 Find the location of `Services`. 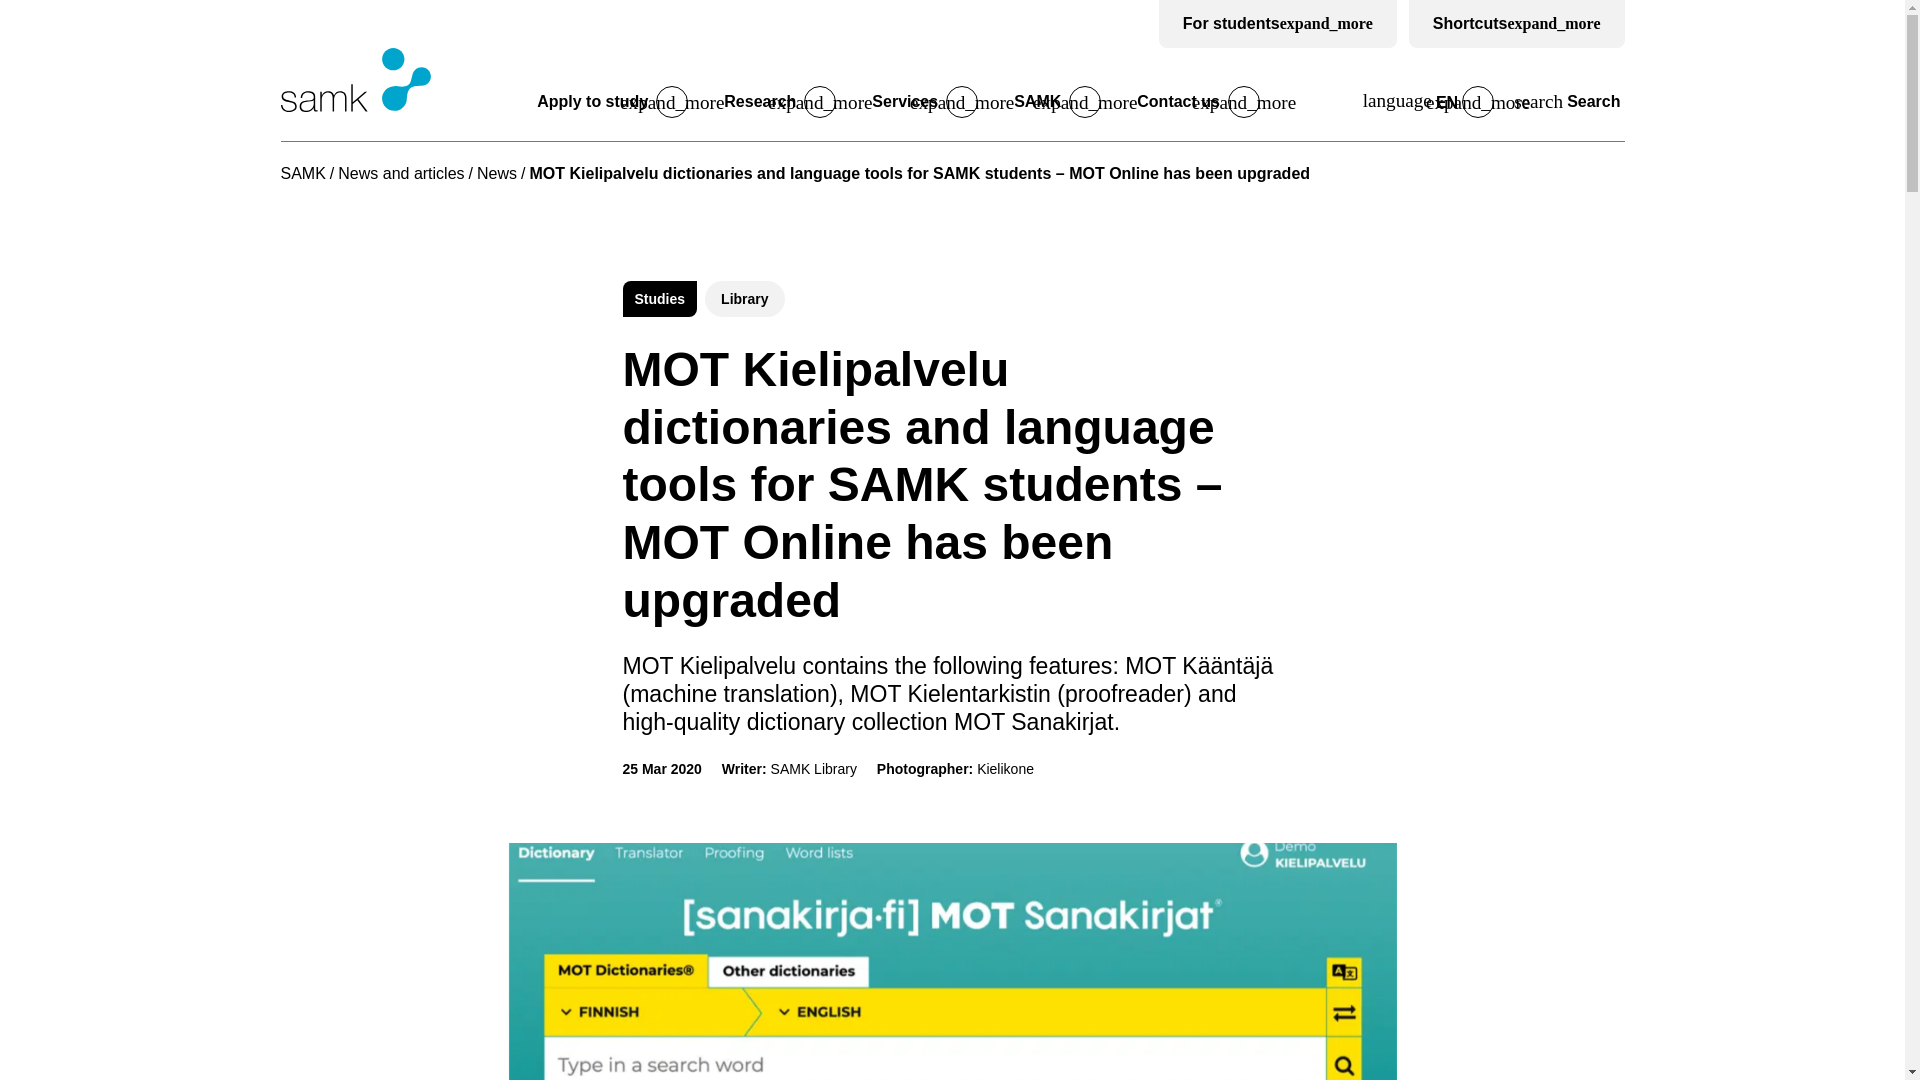

Services is located at coordinates (904, 102).